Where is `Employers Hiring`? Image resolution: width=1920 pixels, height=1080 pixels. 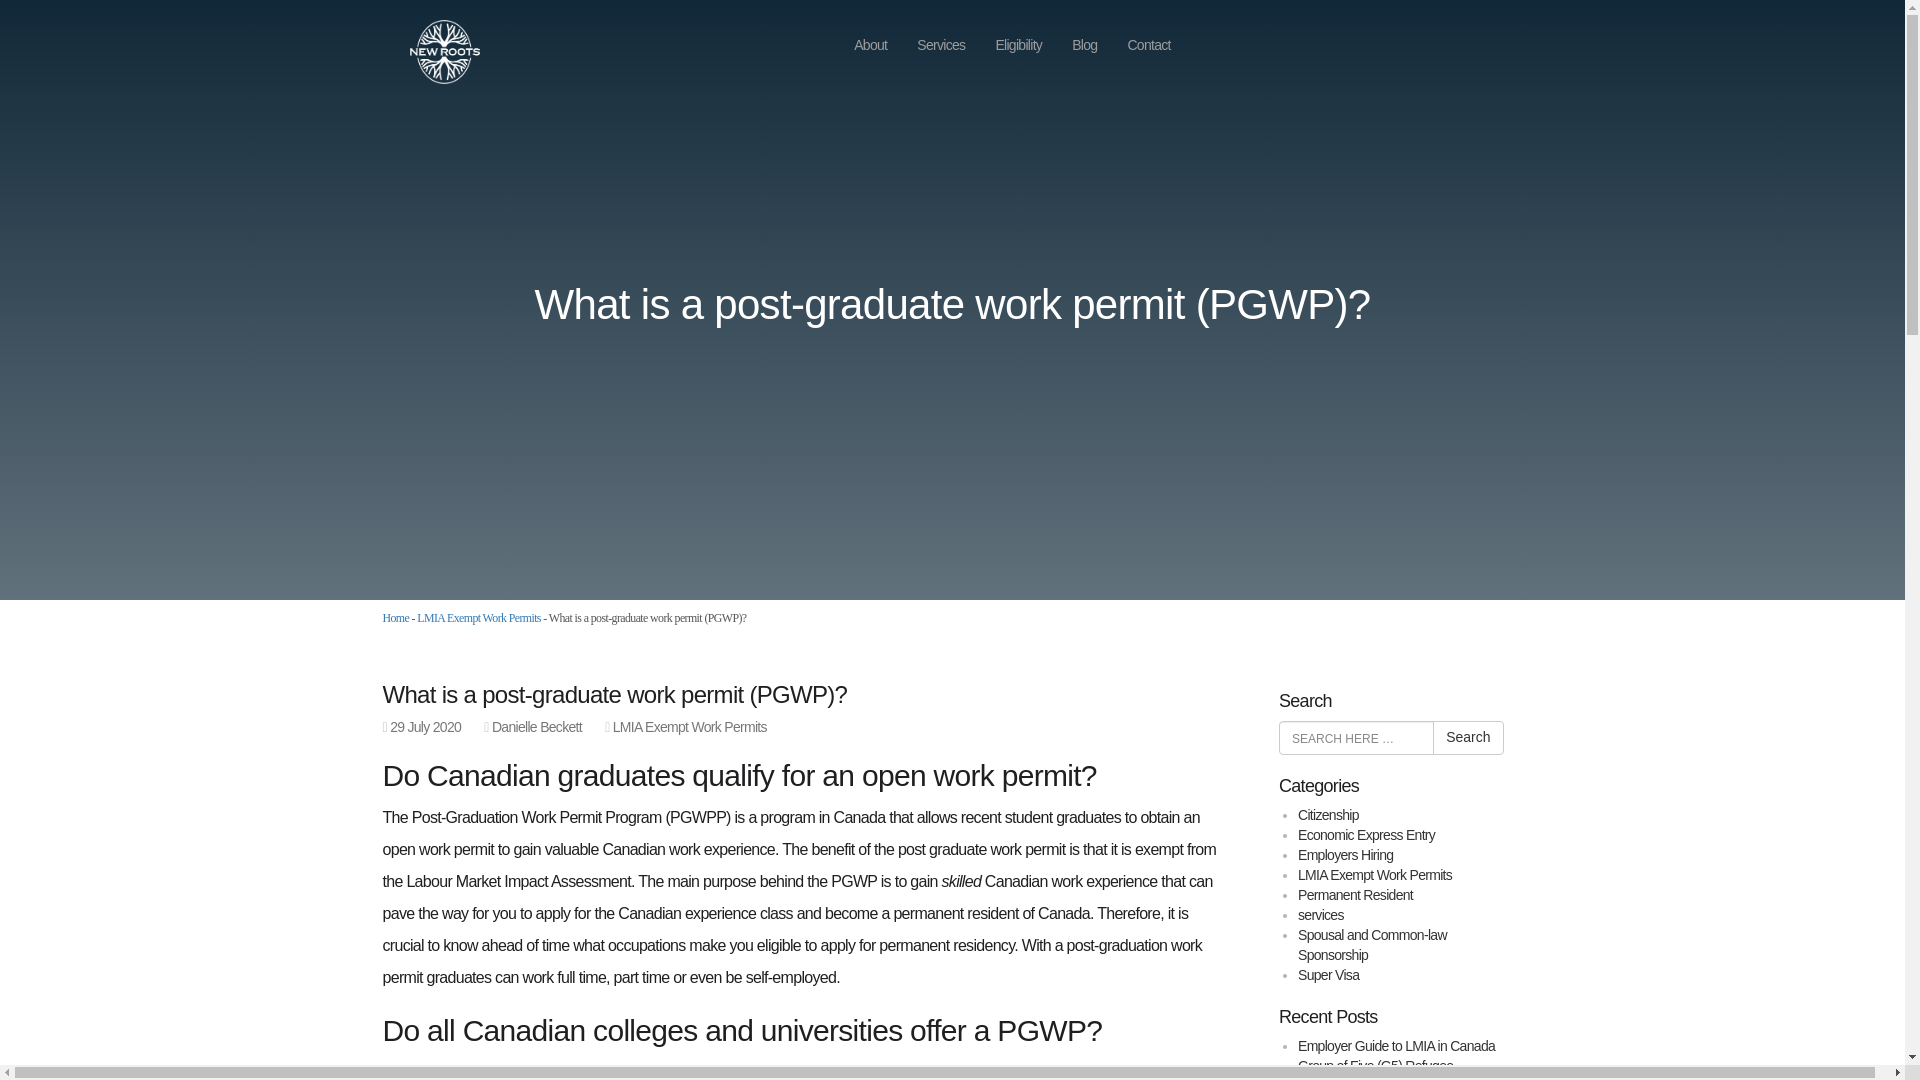 Employers Hiring is located at coordinates (1345, 854).